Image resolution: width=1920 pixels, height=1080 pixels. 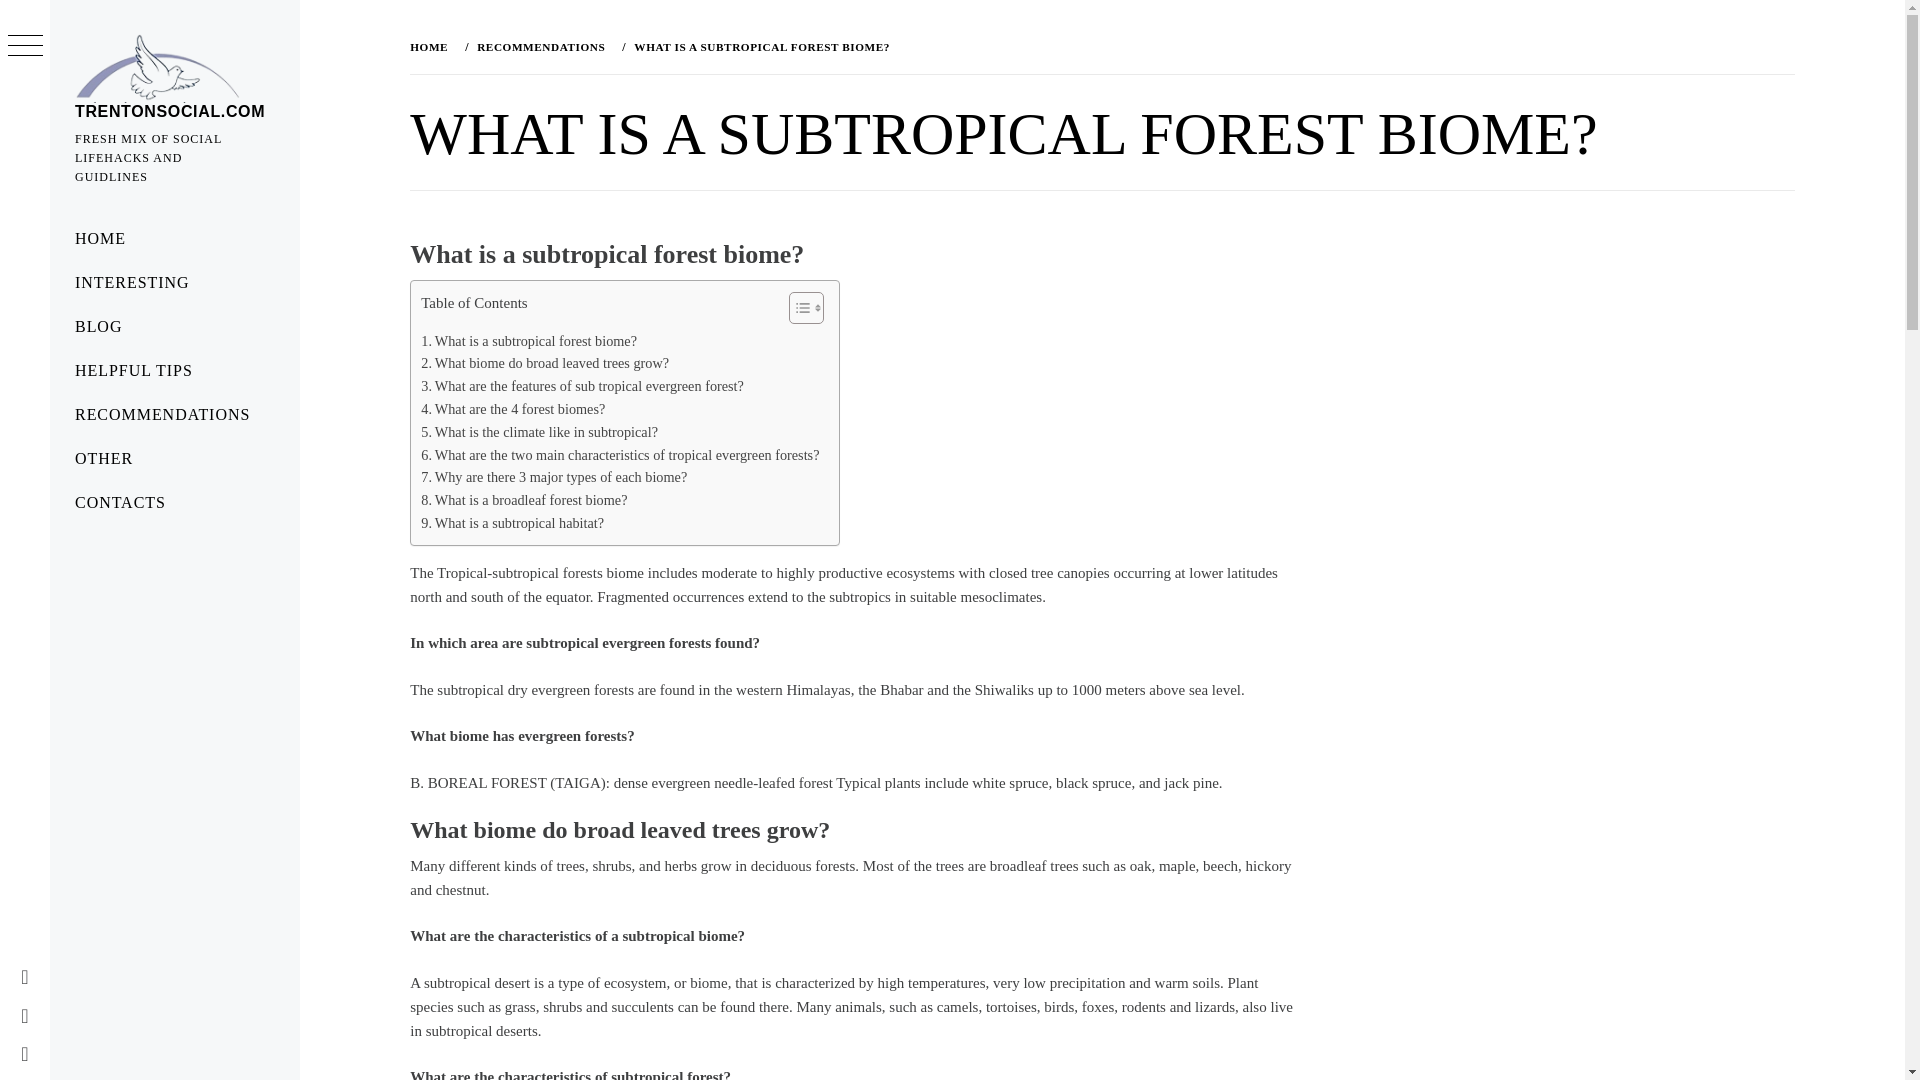 What do you see at coordinates (512, 410) in the screenshot?
I see `What are the 4 forest biomes?` at bounding box center [512, 410].